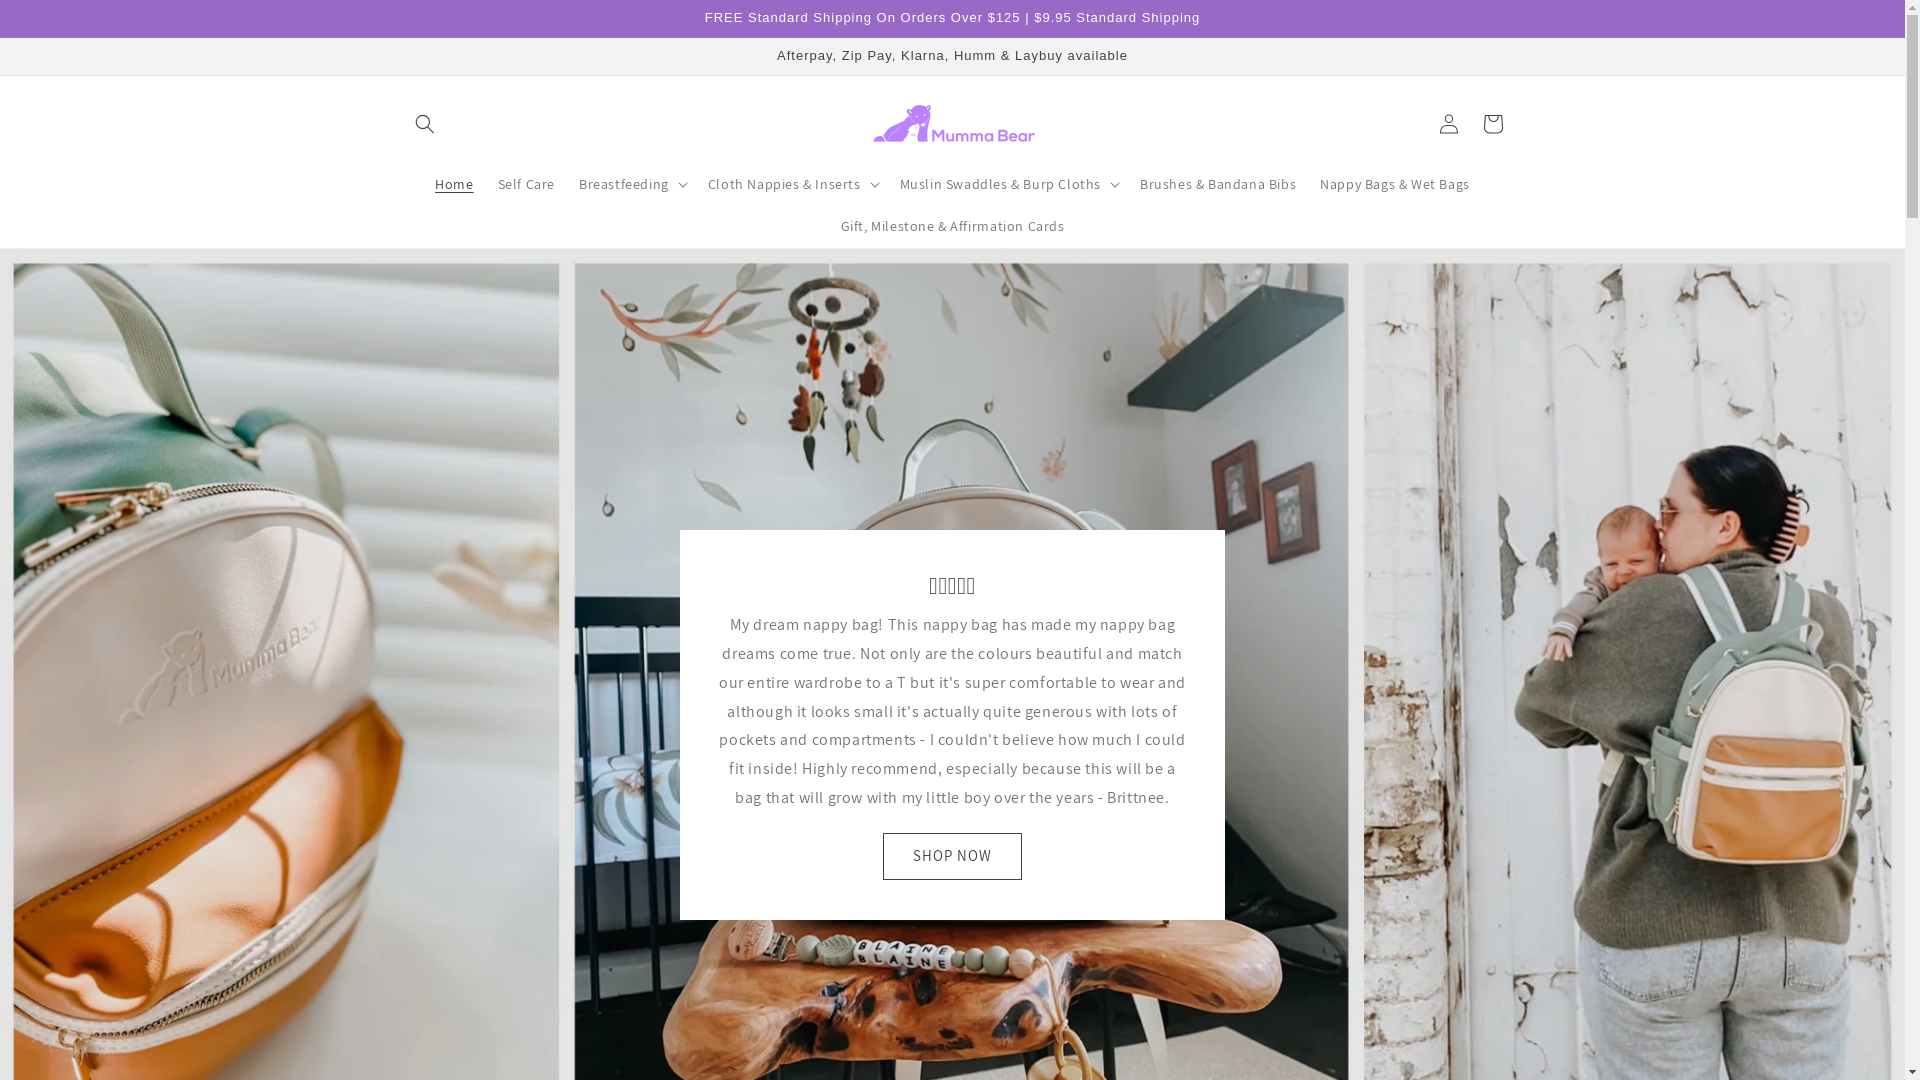 This screenshot has width=1920, height=1080. I want to click on Home, so click(454, 184).